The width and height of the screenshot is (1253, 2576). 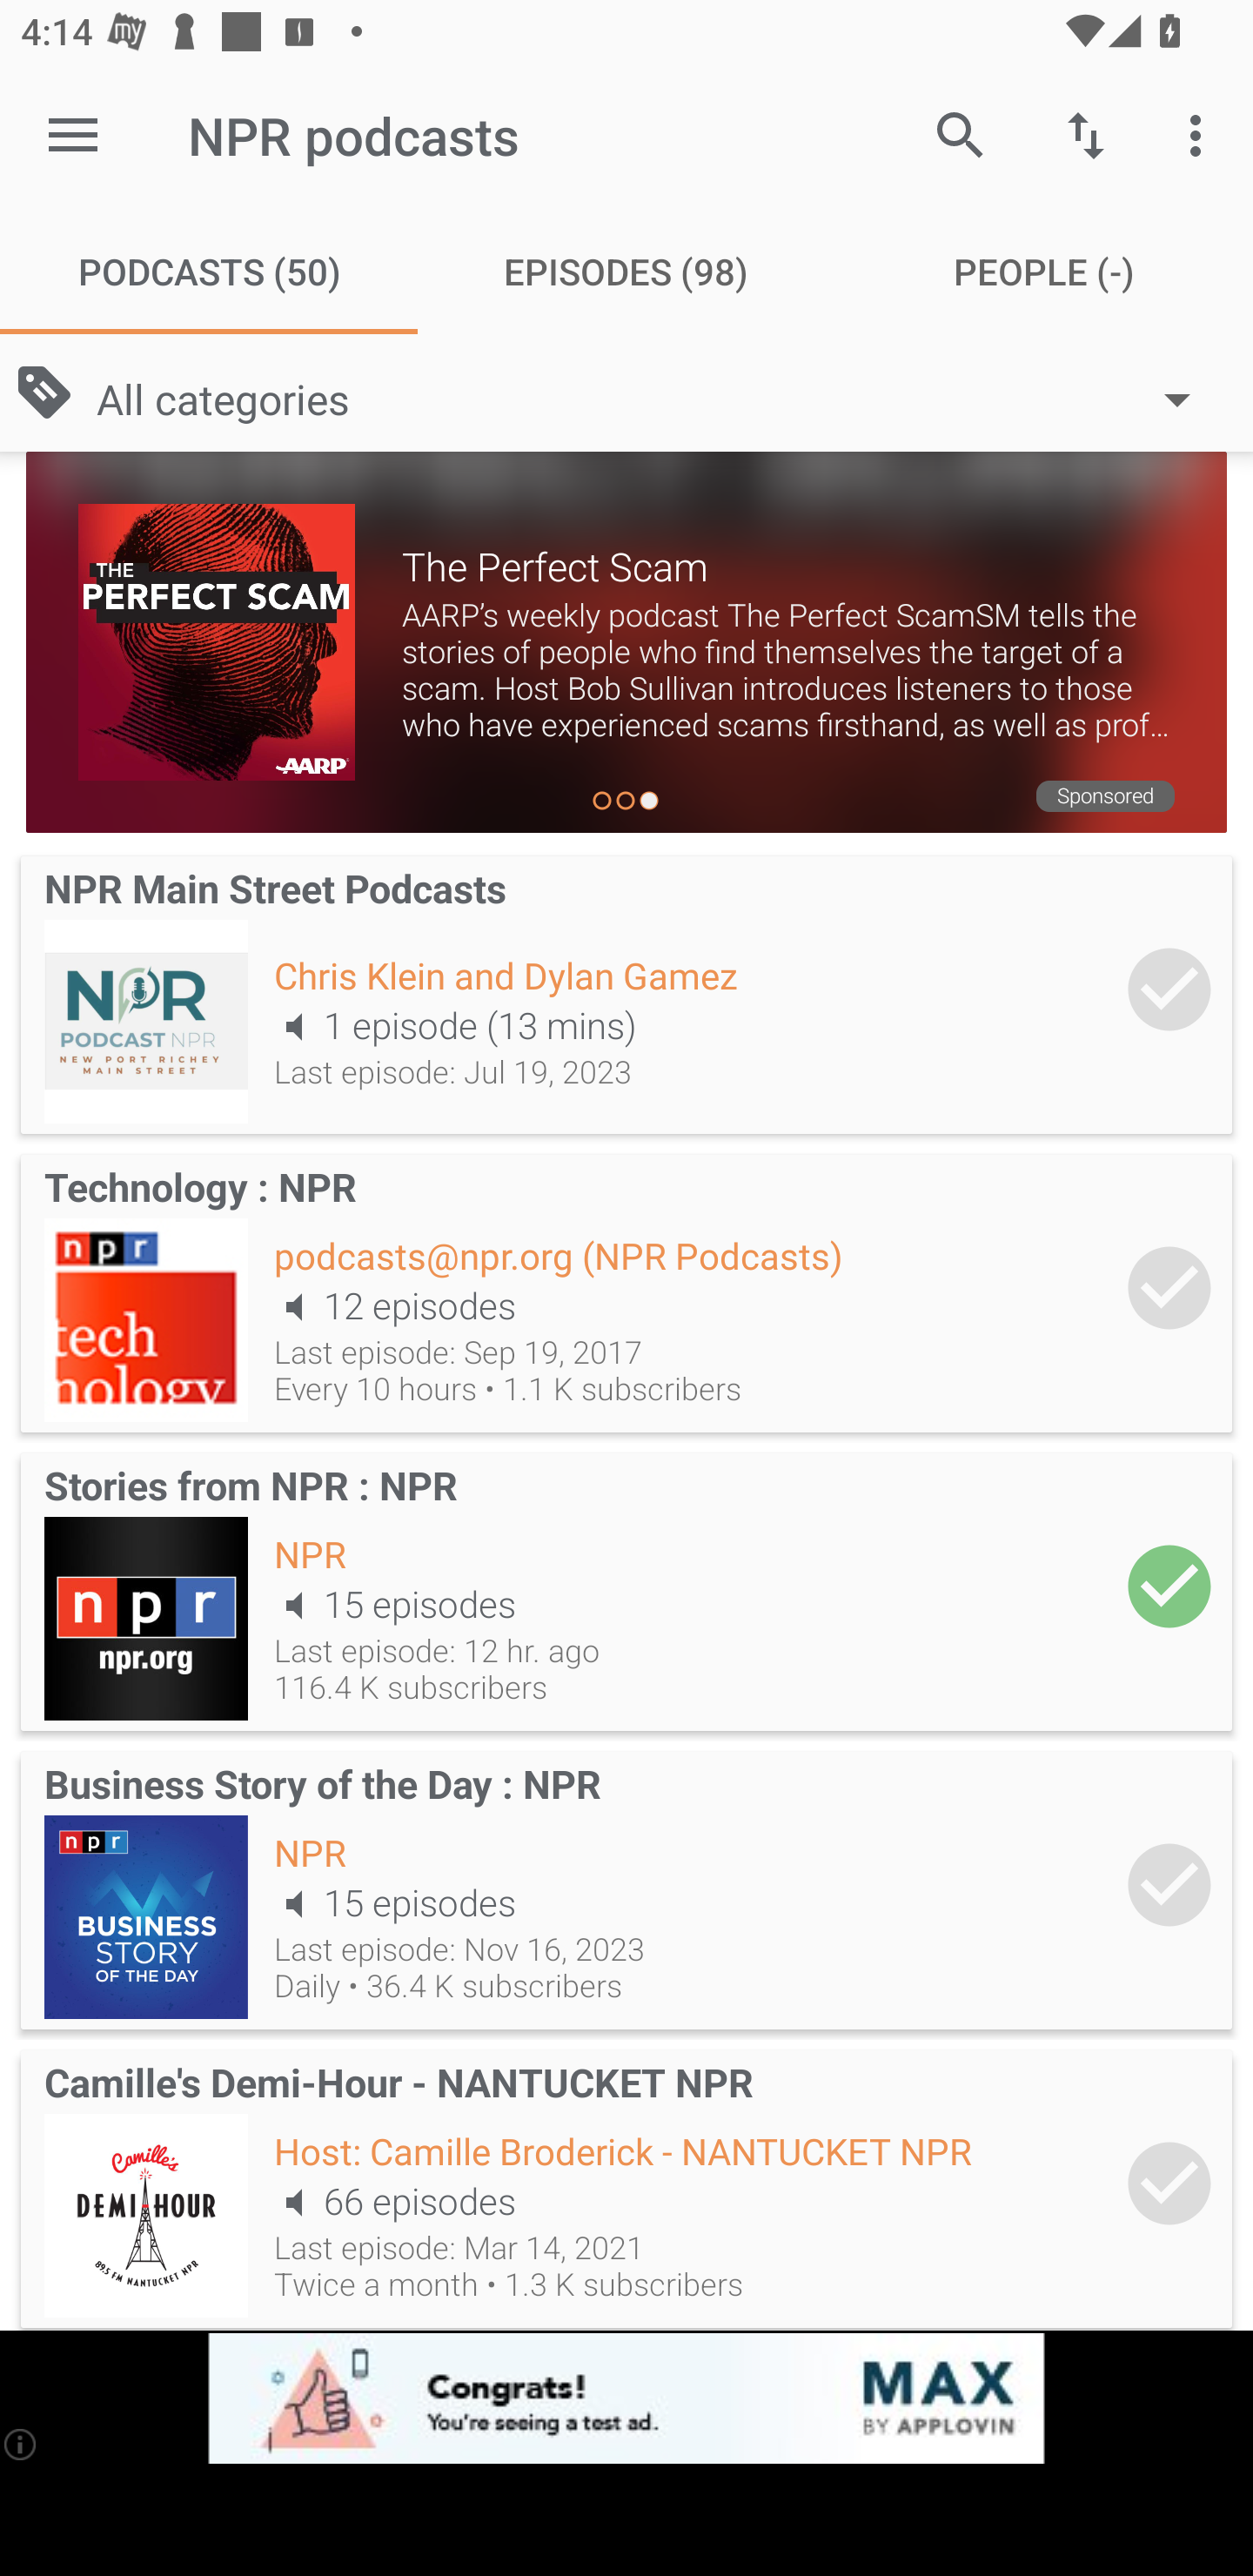 I want to click on (i), so click(x=19, y=2443).